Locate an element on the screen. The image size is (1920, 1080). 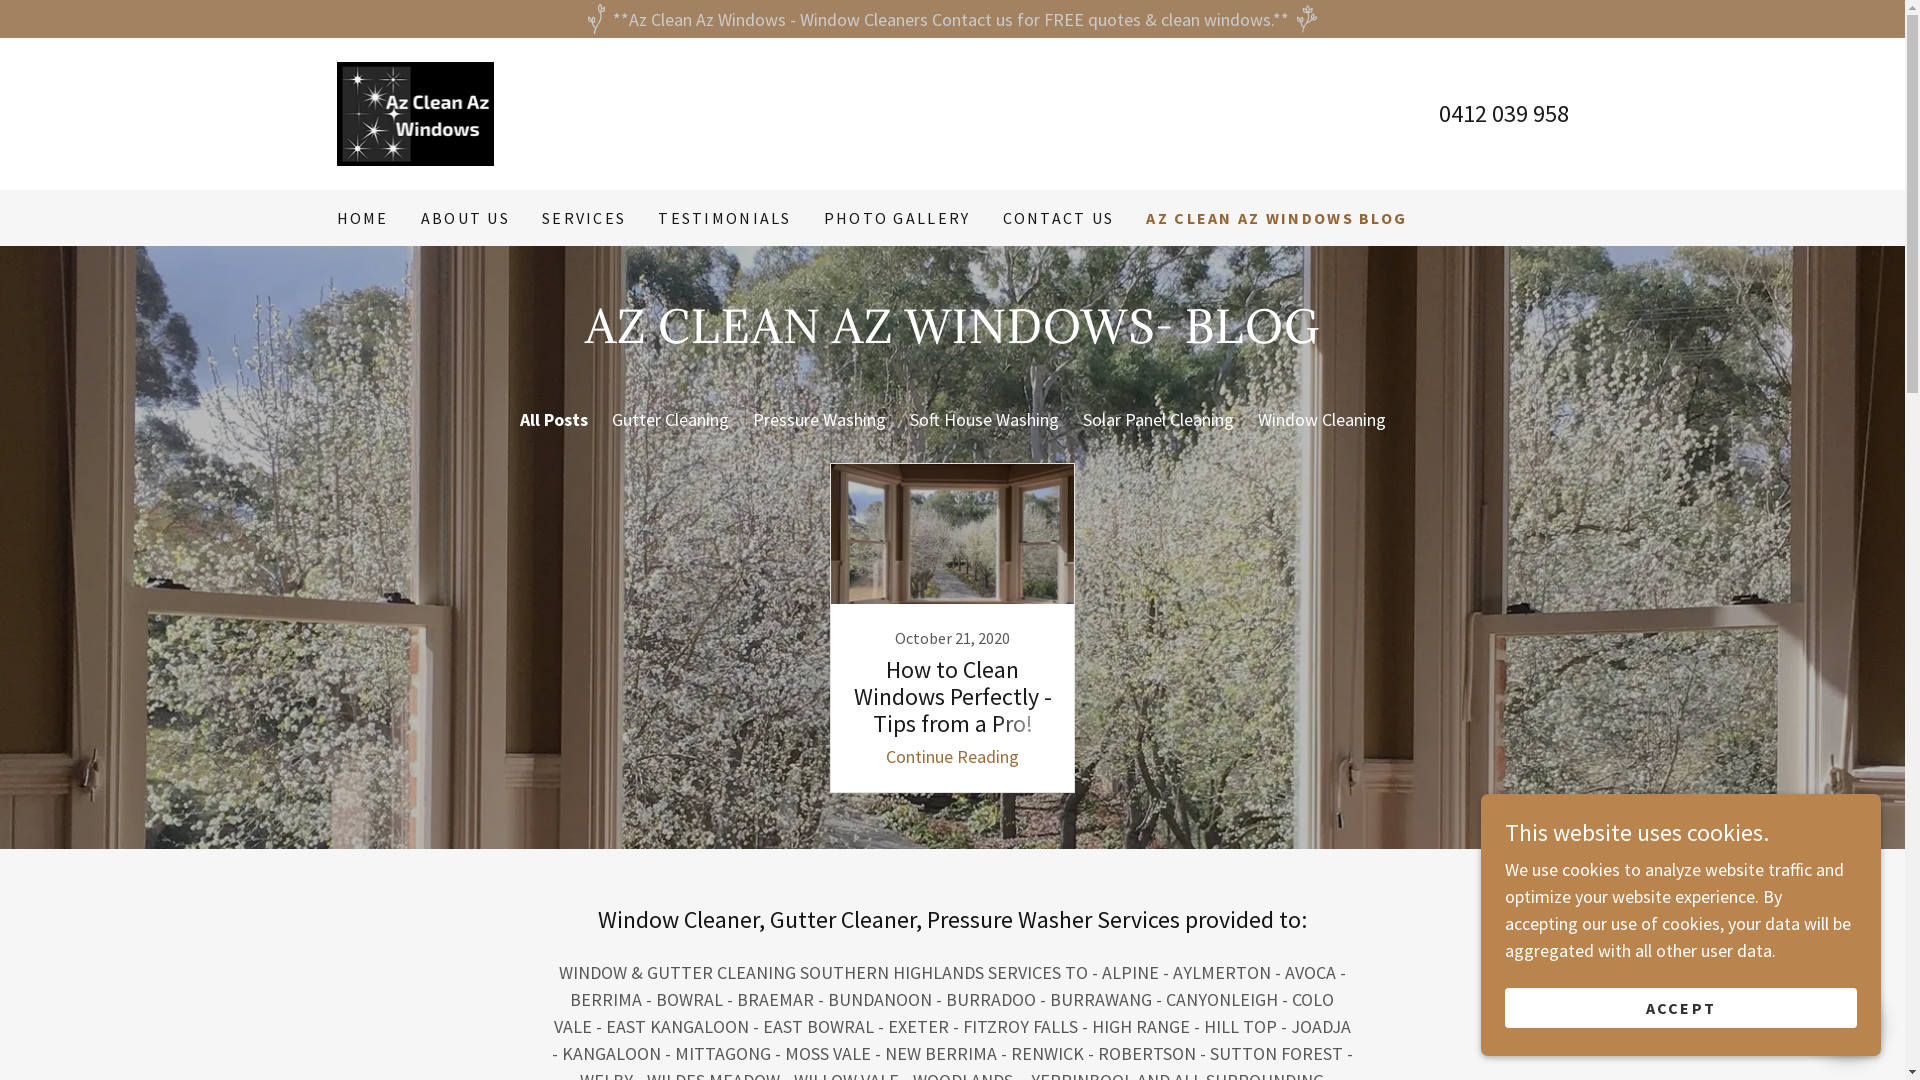
Window Cleaning is located at coordinates (1322, 420).